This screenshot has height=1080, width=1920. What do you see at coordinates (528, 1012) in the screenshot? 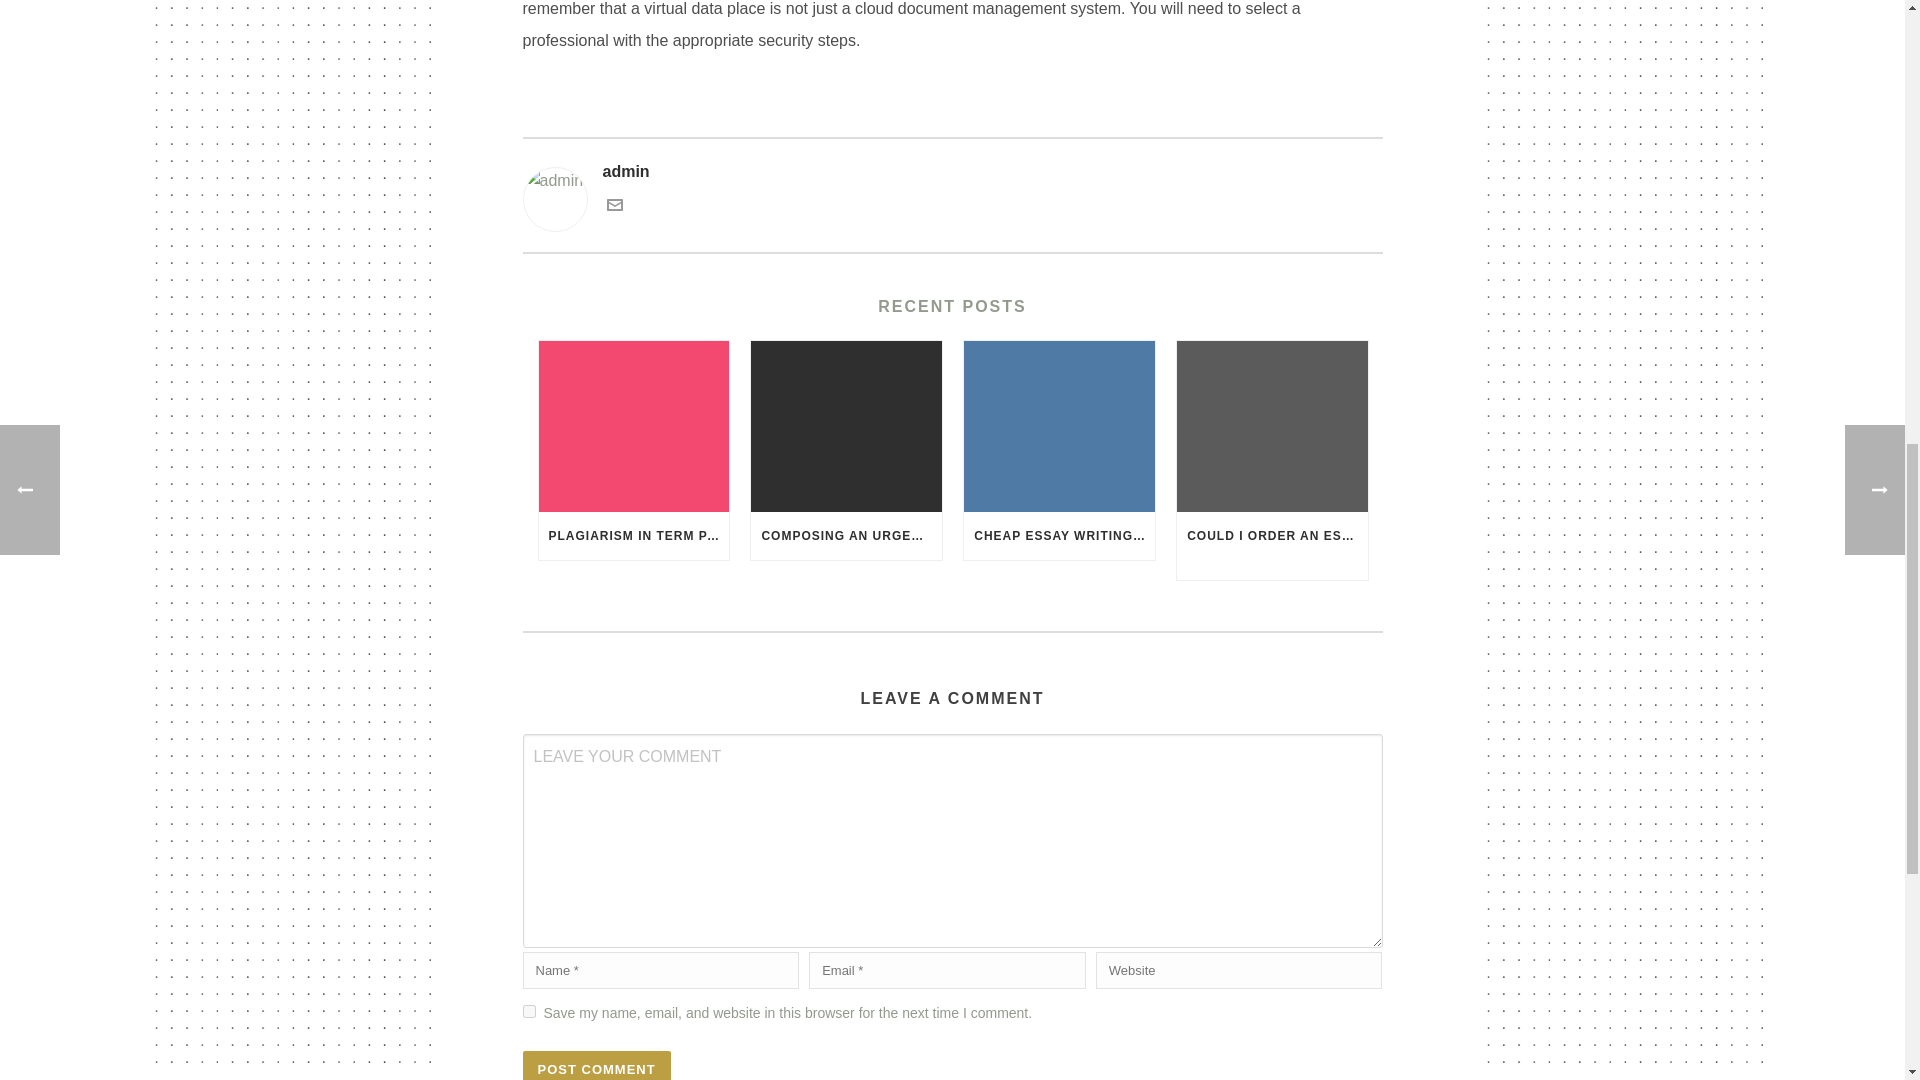
I see `yes` at bounding box center [528, 1012].